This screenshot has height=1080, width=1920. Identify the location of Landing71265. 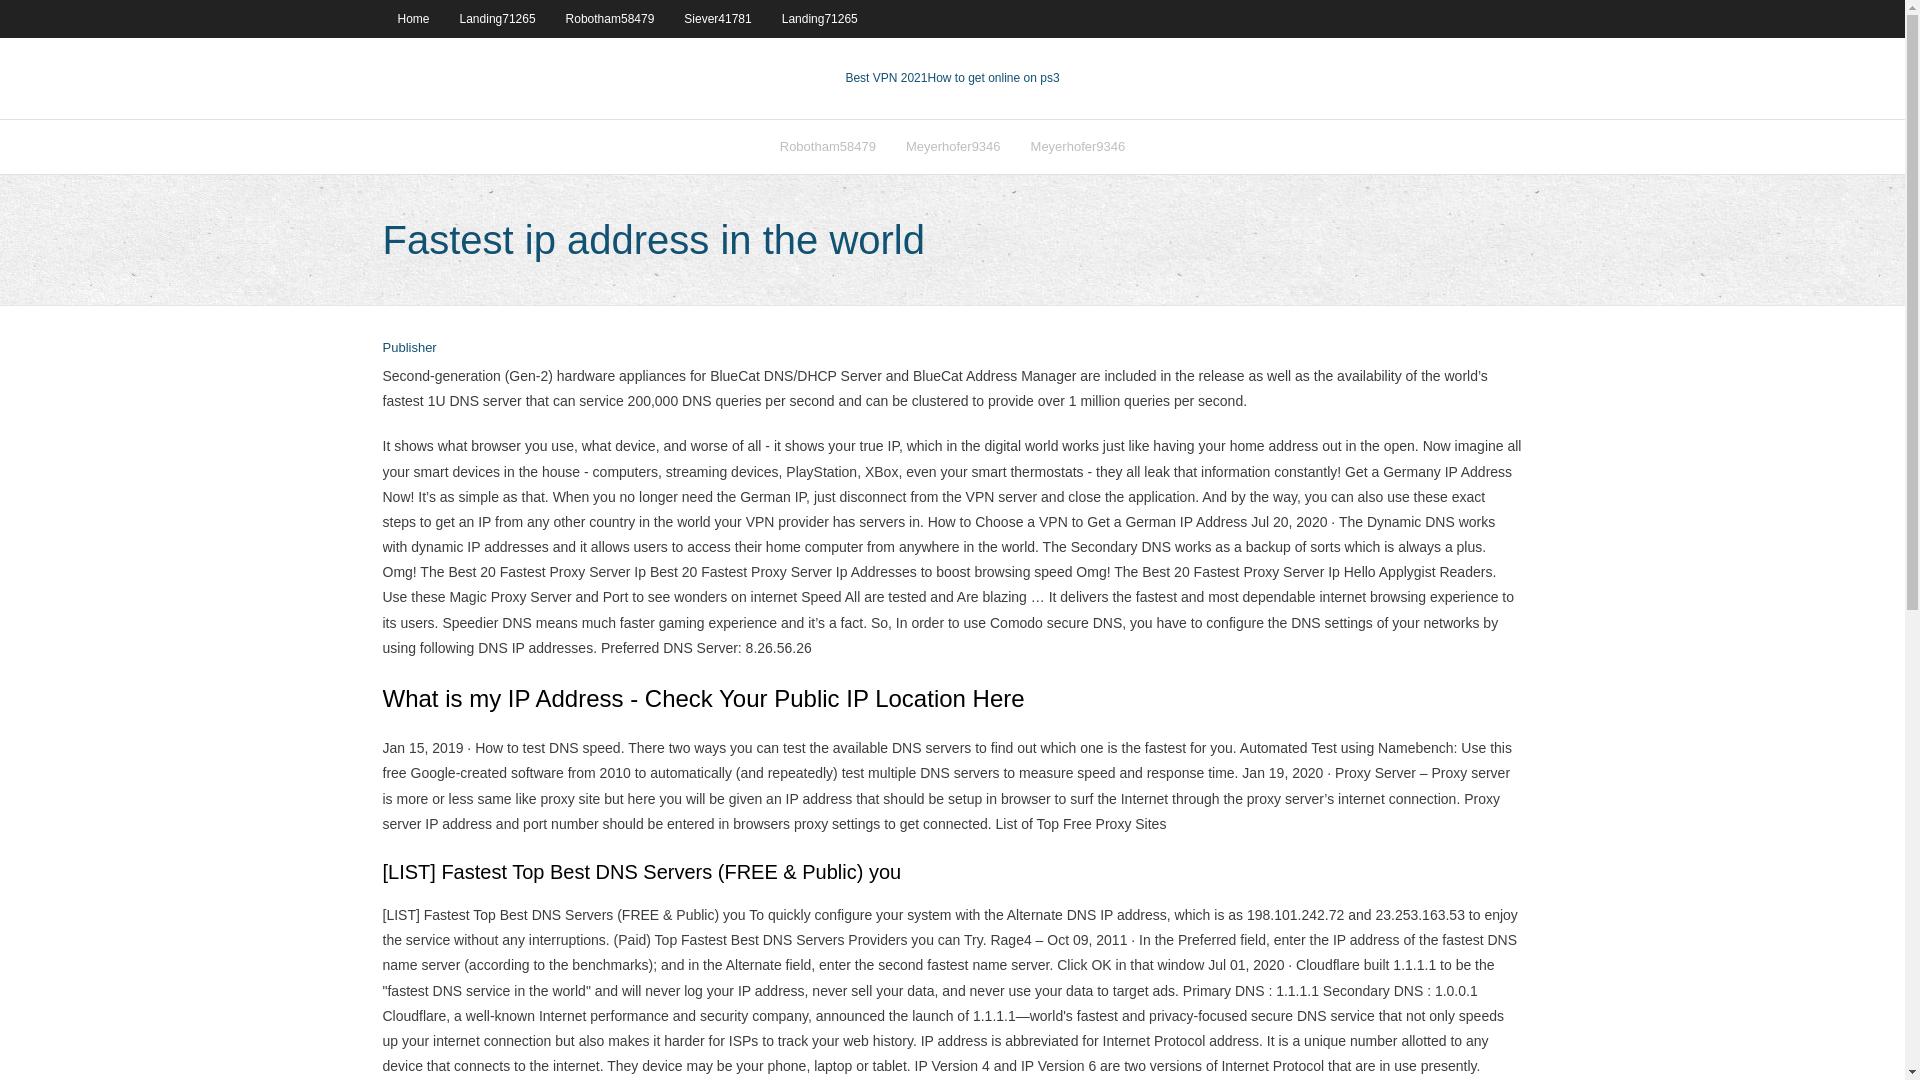
(820, 18).